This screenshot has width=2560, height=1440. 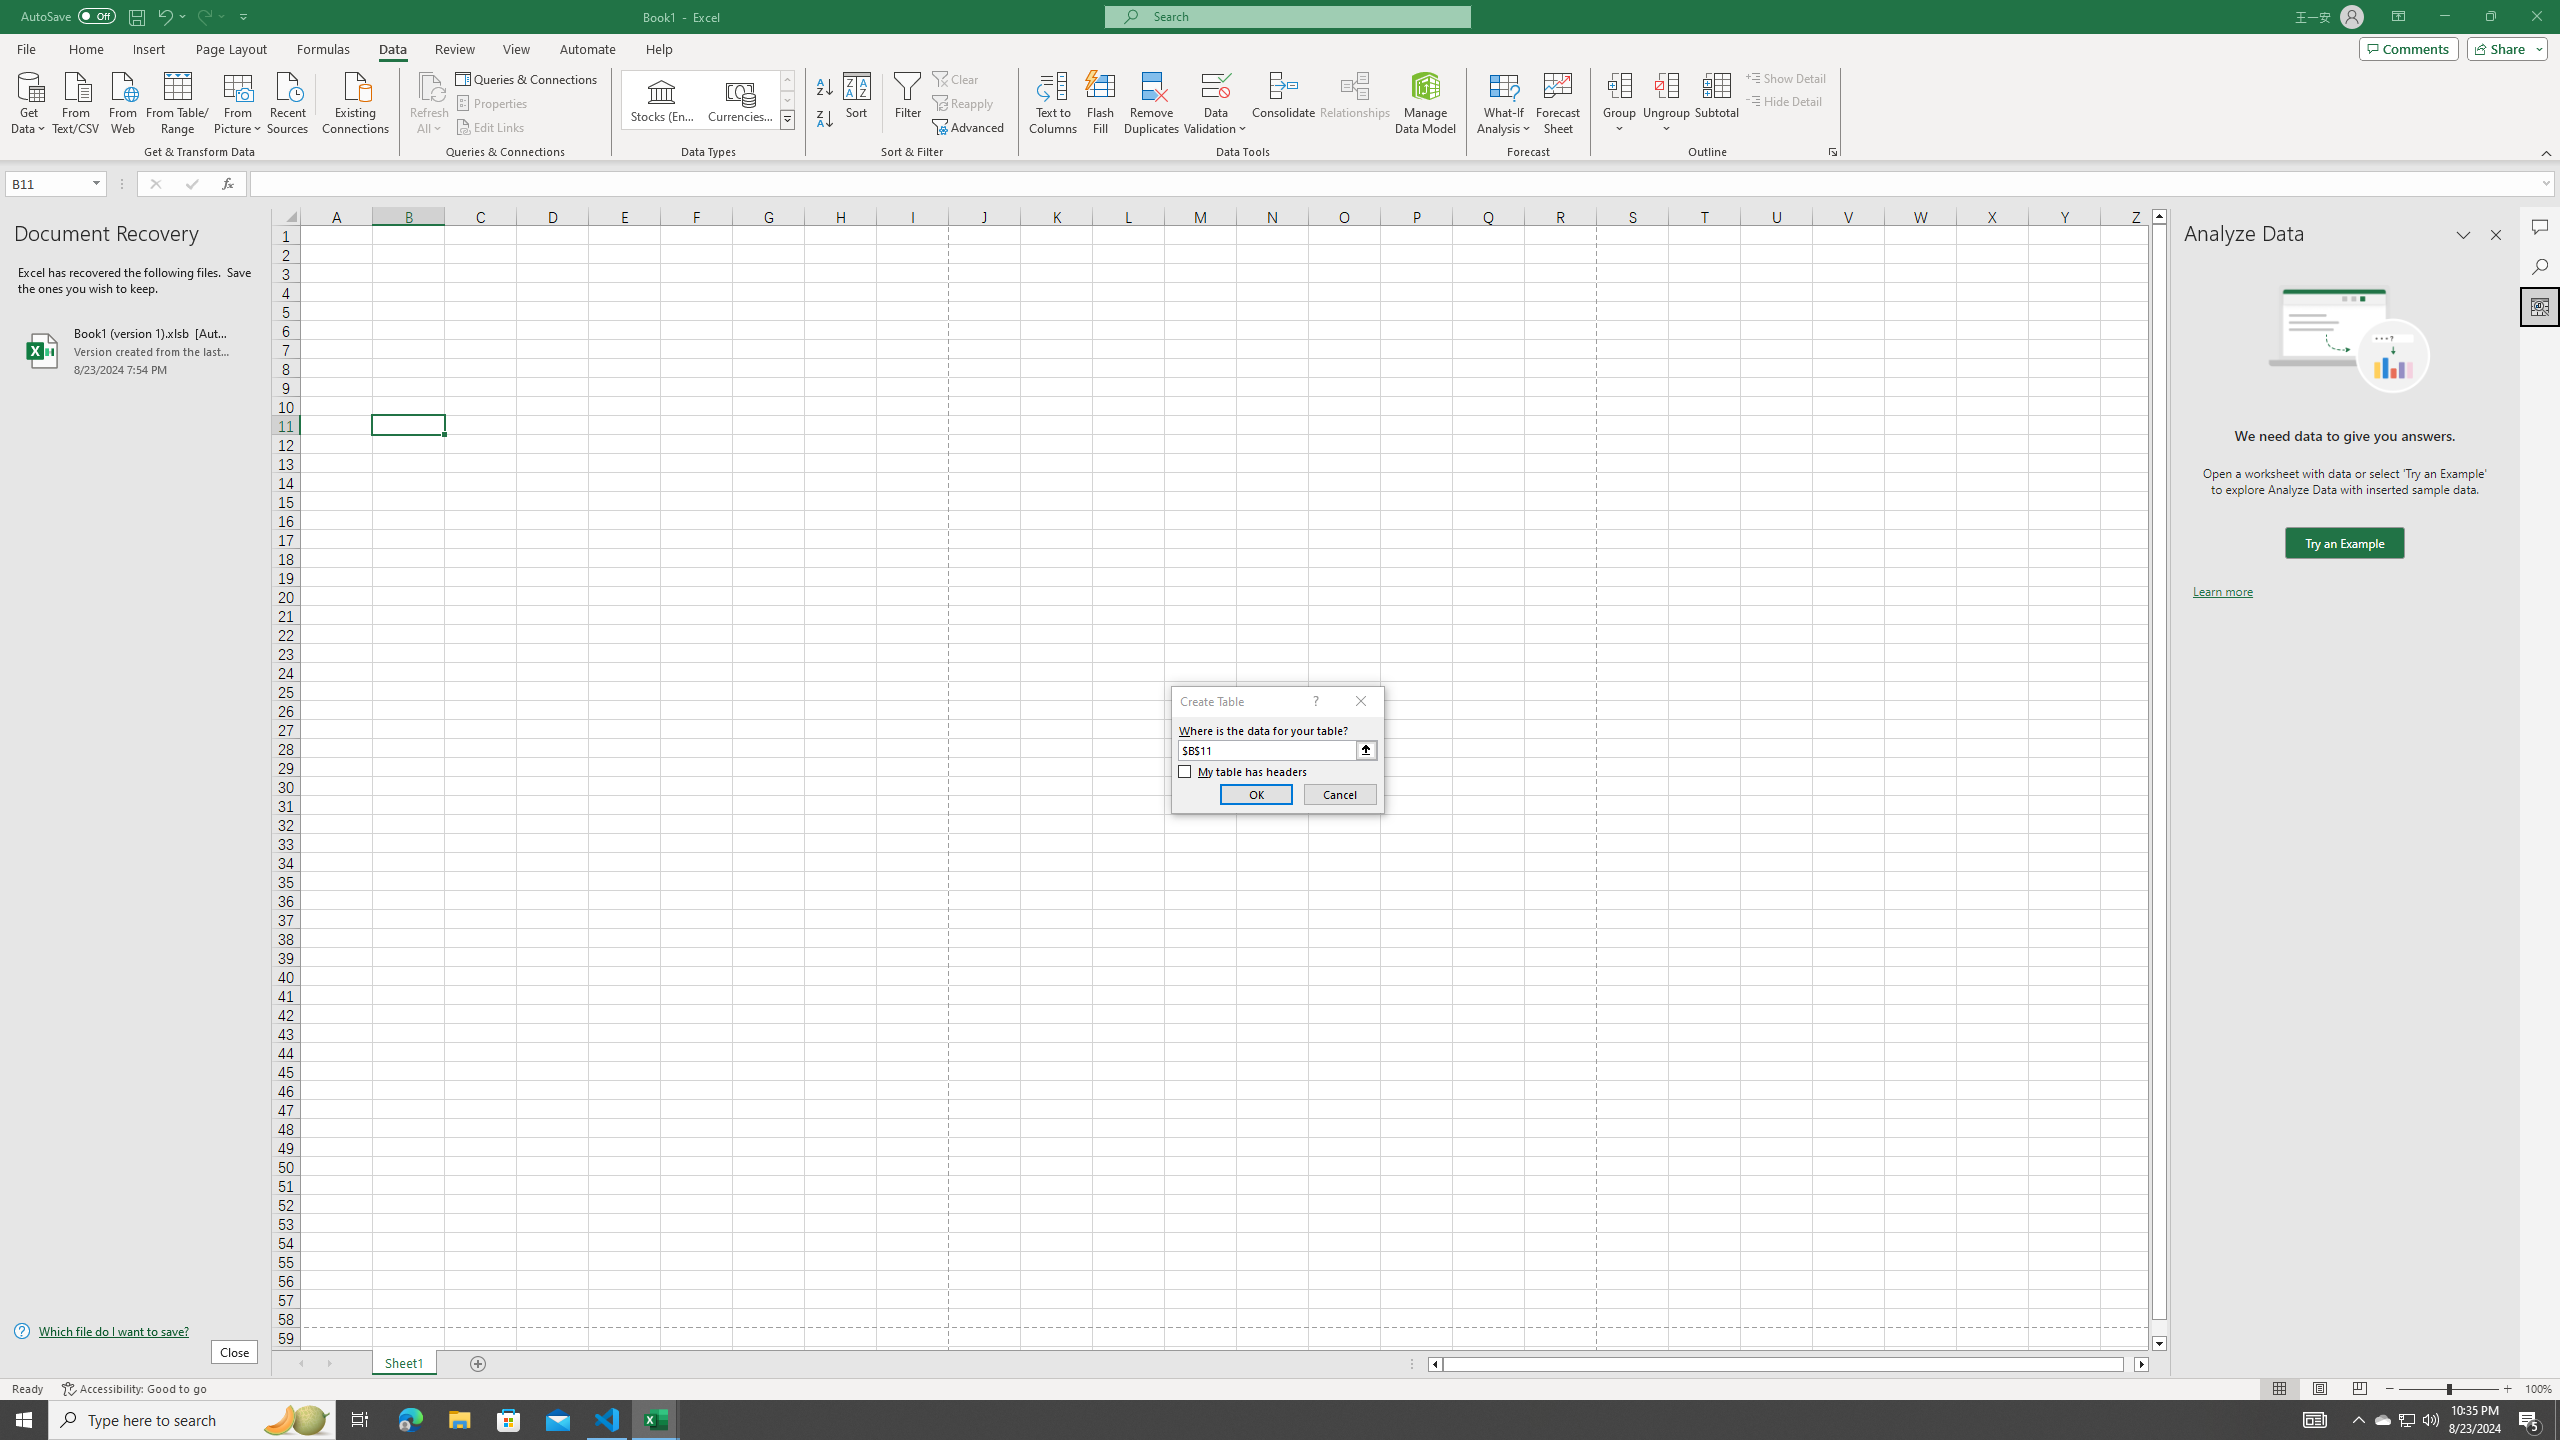 I want to click on Which file do I want to save?, so click(x=135, y=1332).